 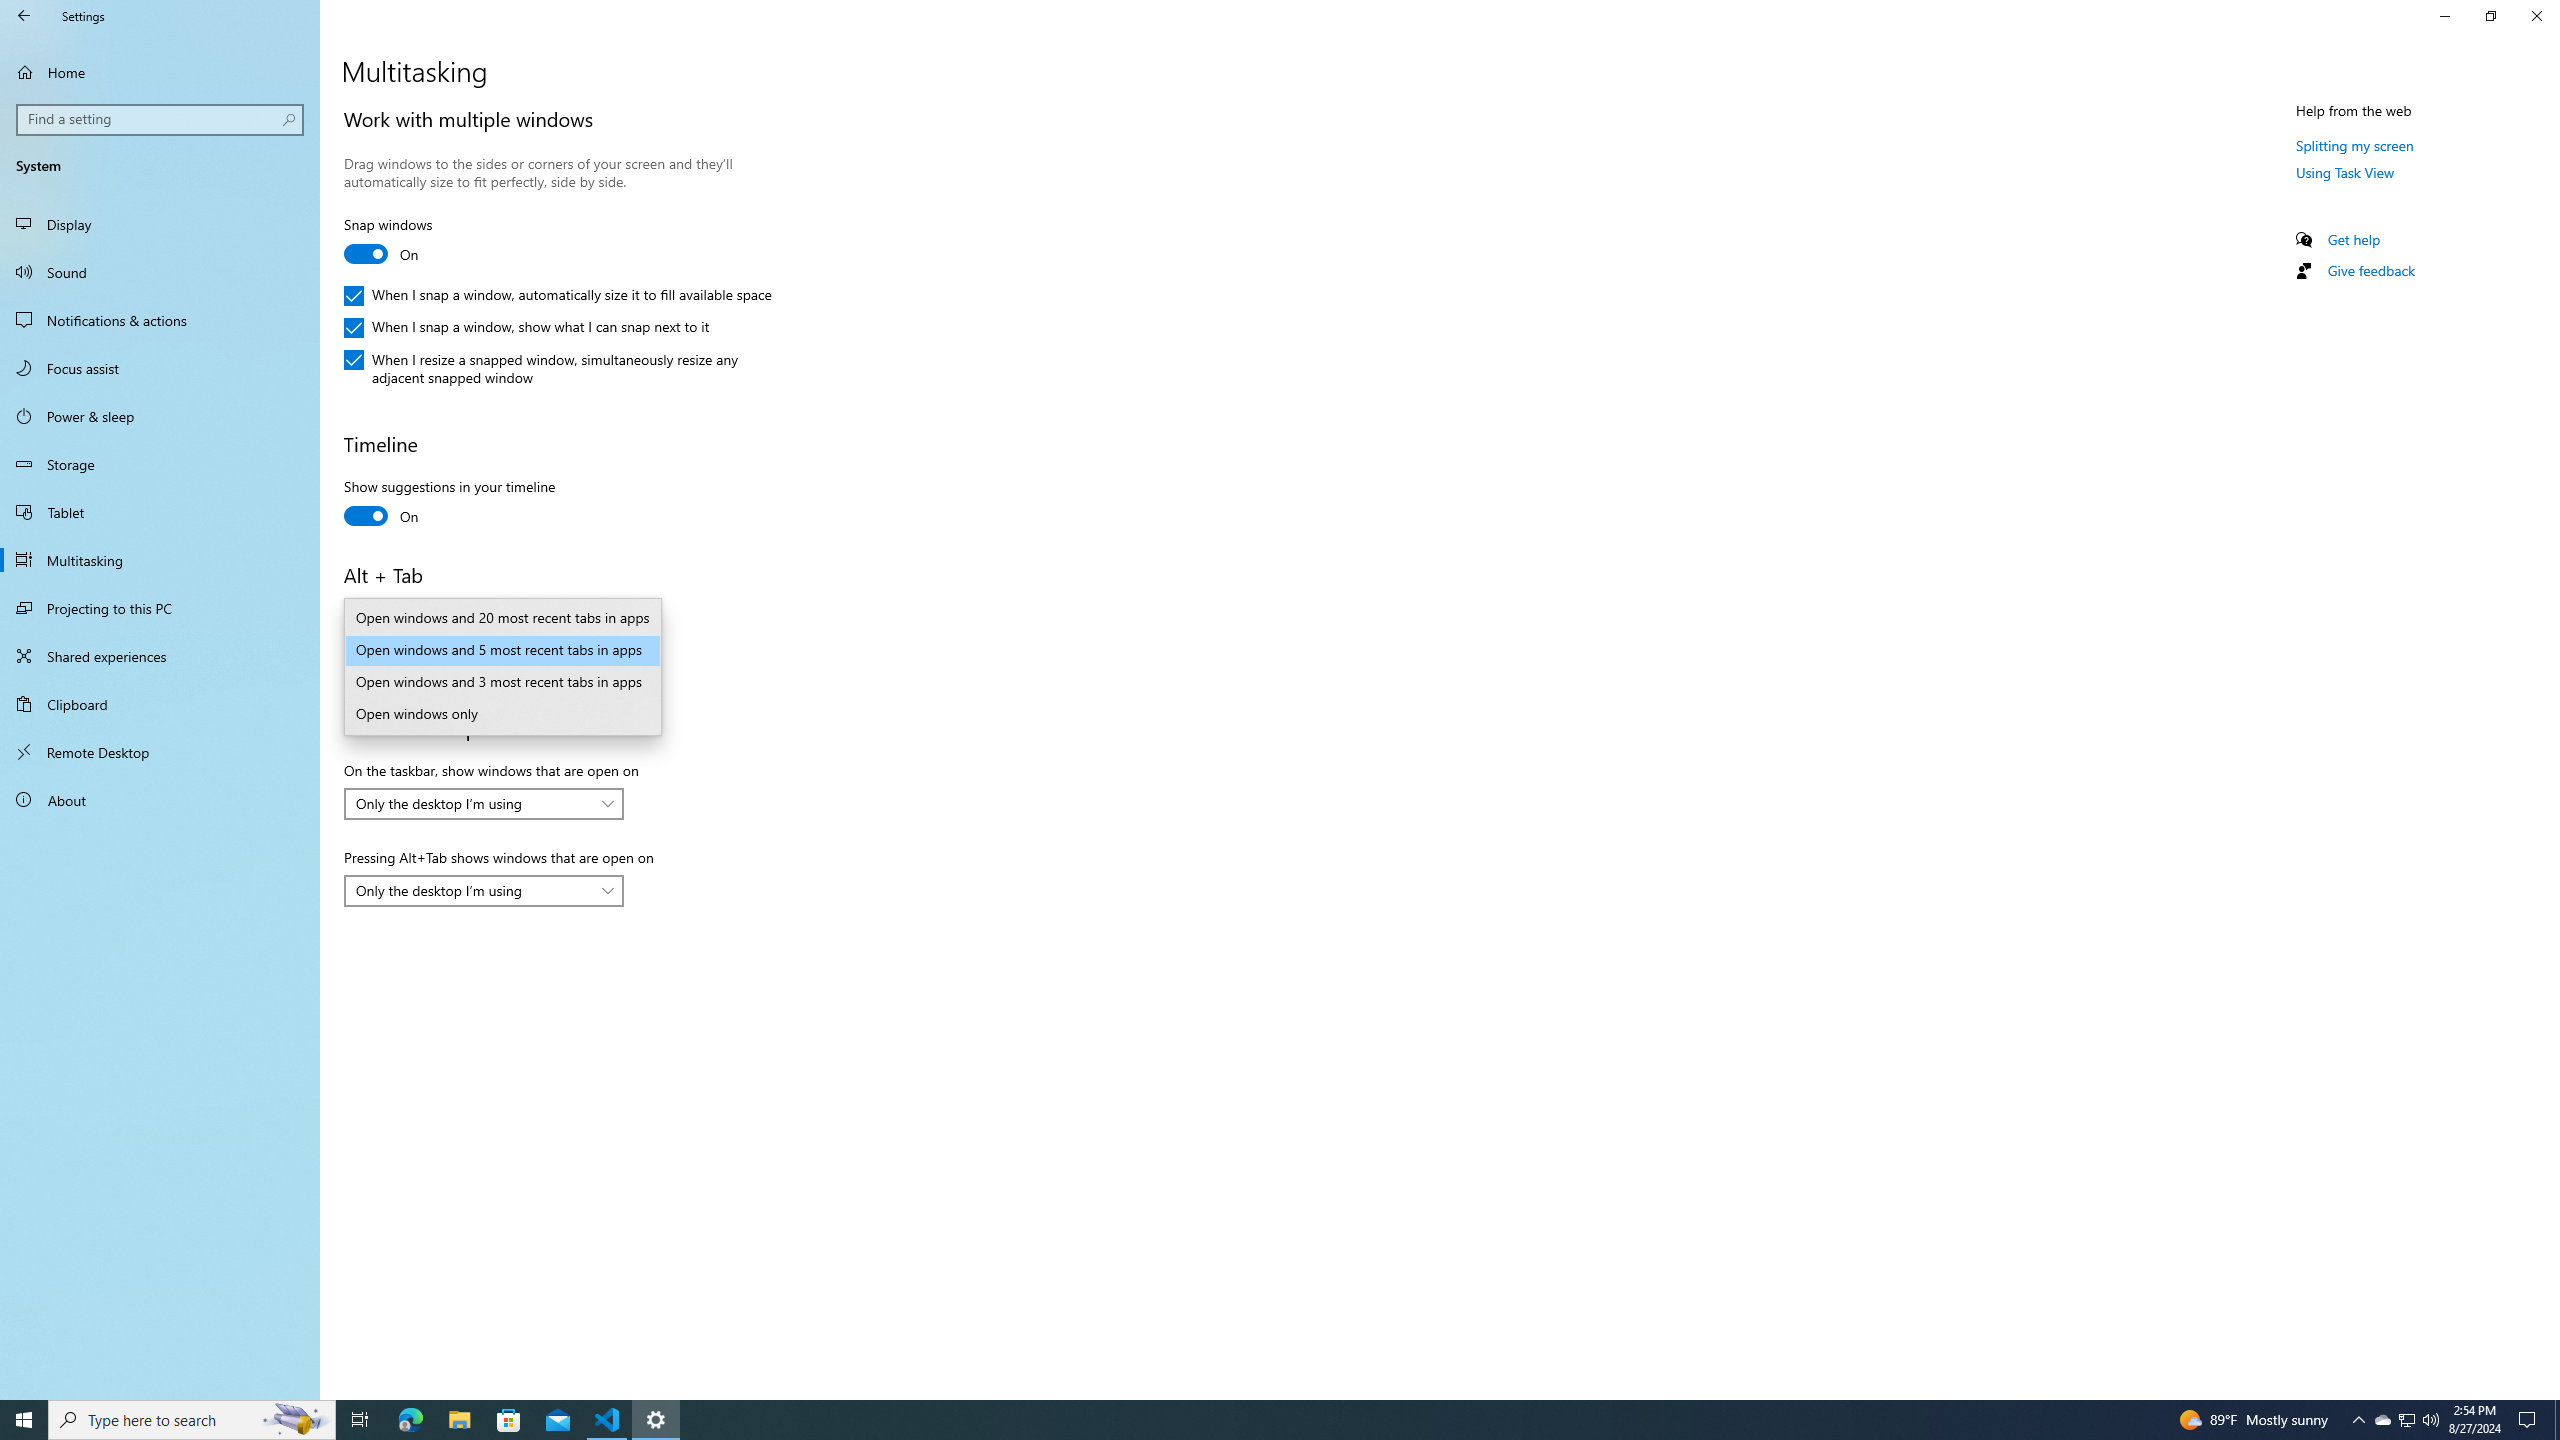 What do you see at coordinates (526, 328) in the screenshot?
I see `When I snap a window, show what I can snap next to it` at bounding box center [526, 328].